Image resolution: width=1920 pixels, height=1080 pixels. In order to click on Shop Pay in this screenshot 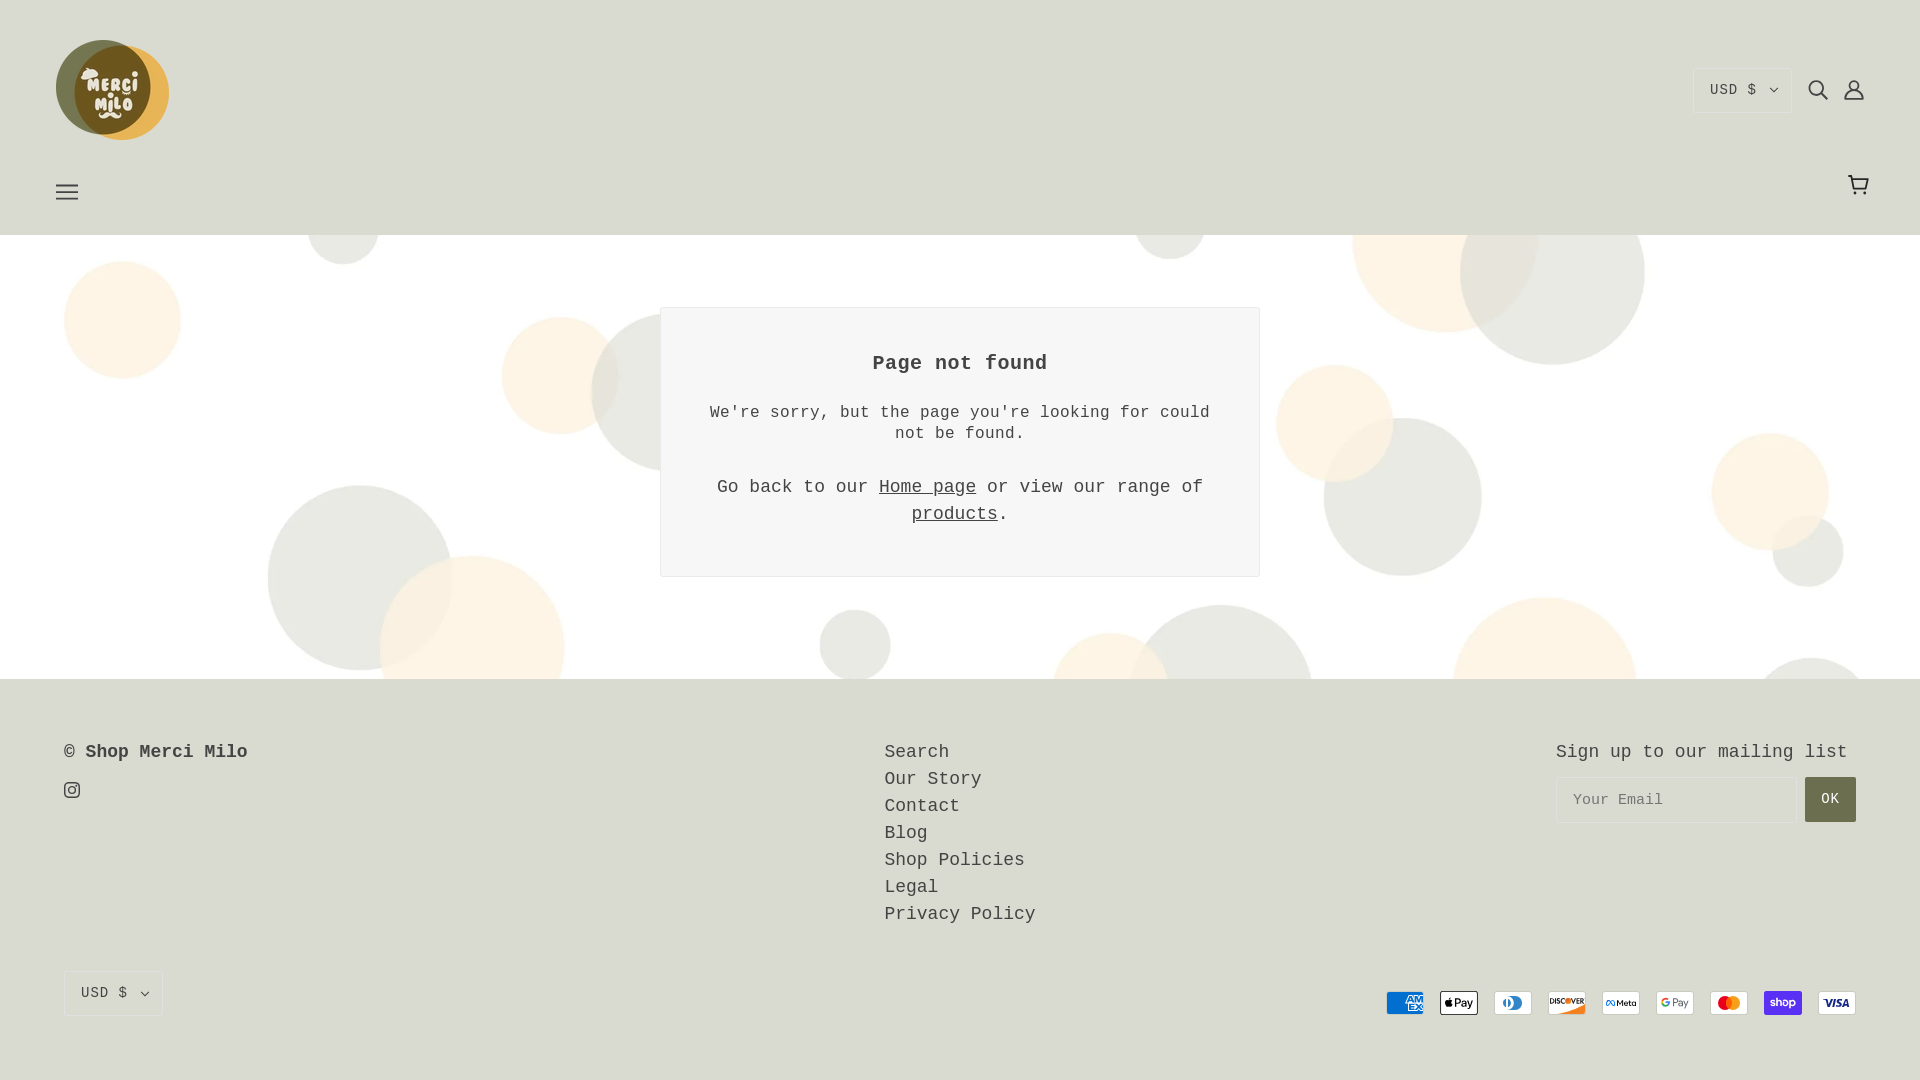, I will do `click(1783, 1003)`.